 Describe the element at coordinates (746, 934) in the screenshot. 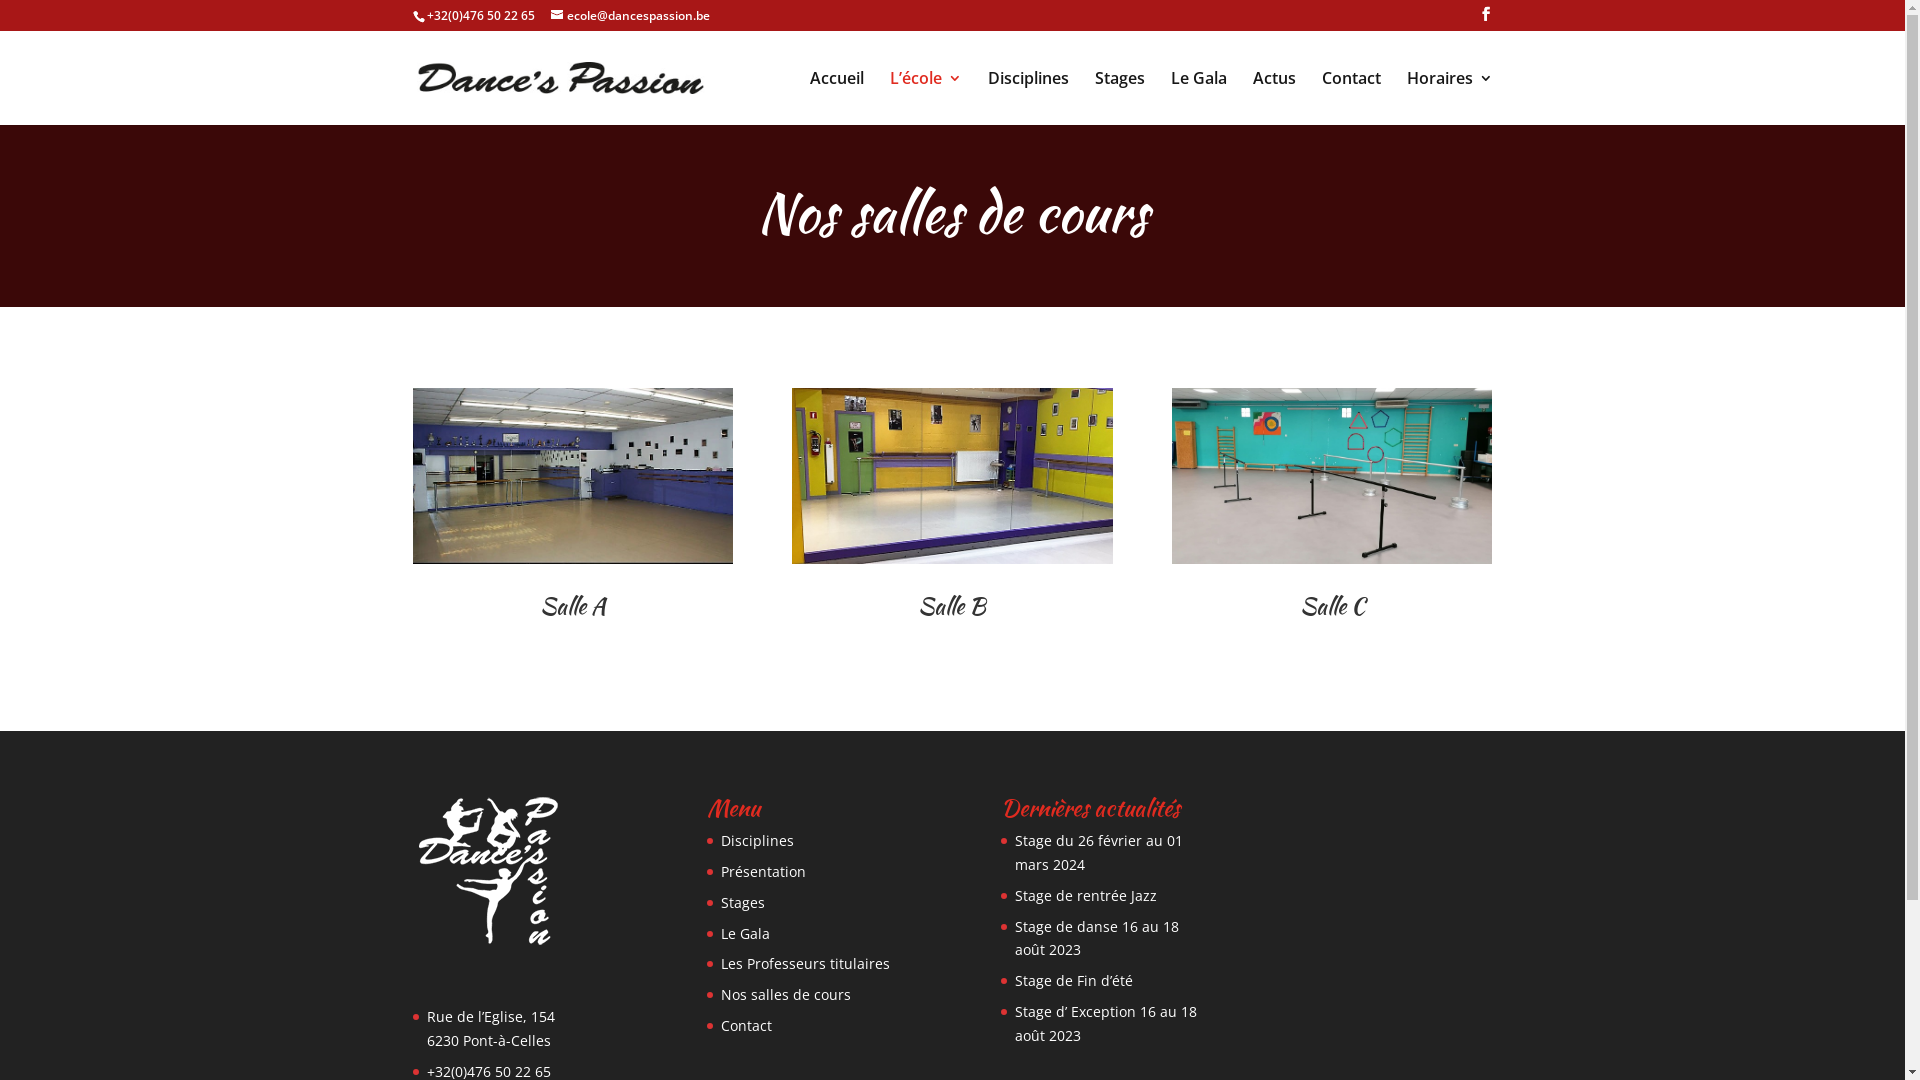

I see `Le Gala` at that location.